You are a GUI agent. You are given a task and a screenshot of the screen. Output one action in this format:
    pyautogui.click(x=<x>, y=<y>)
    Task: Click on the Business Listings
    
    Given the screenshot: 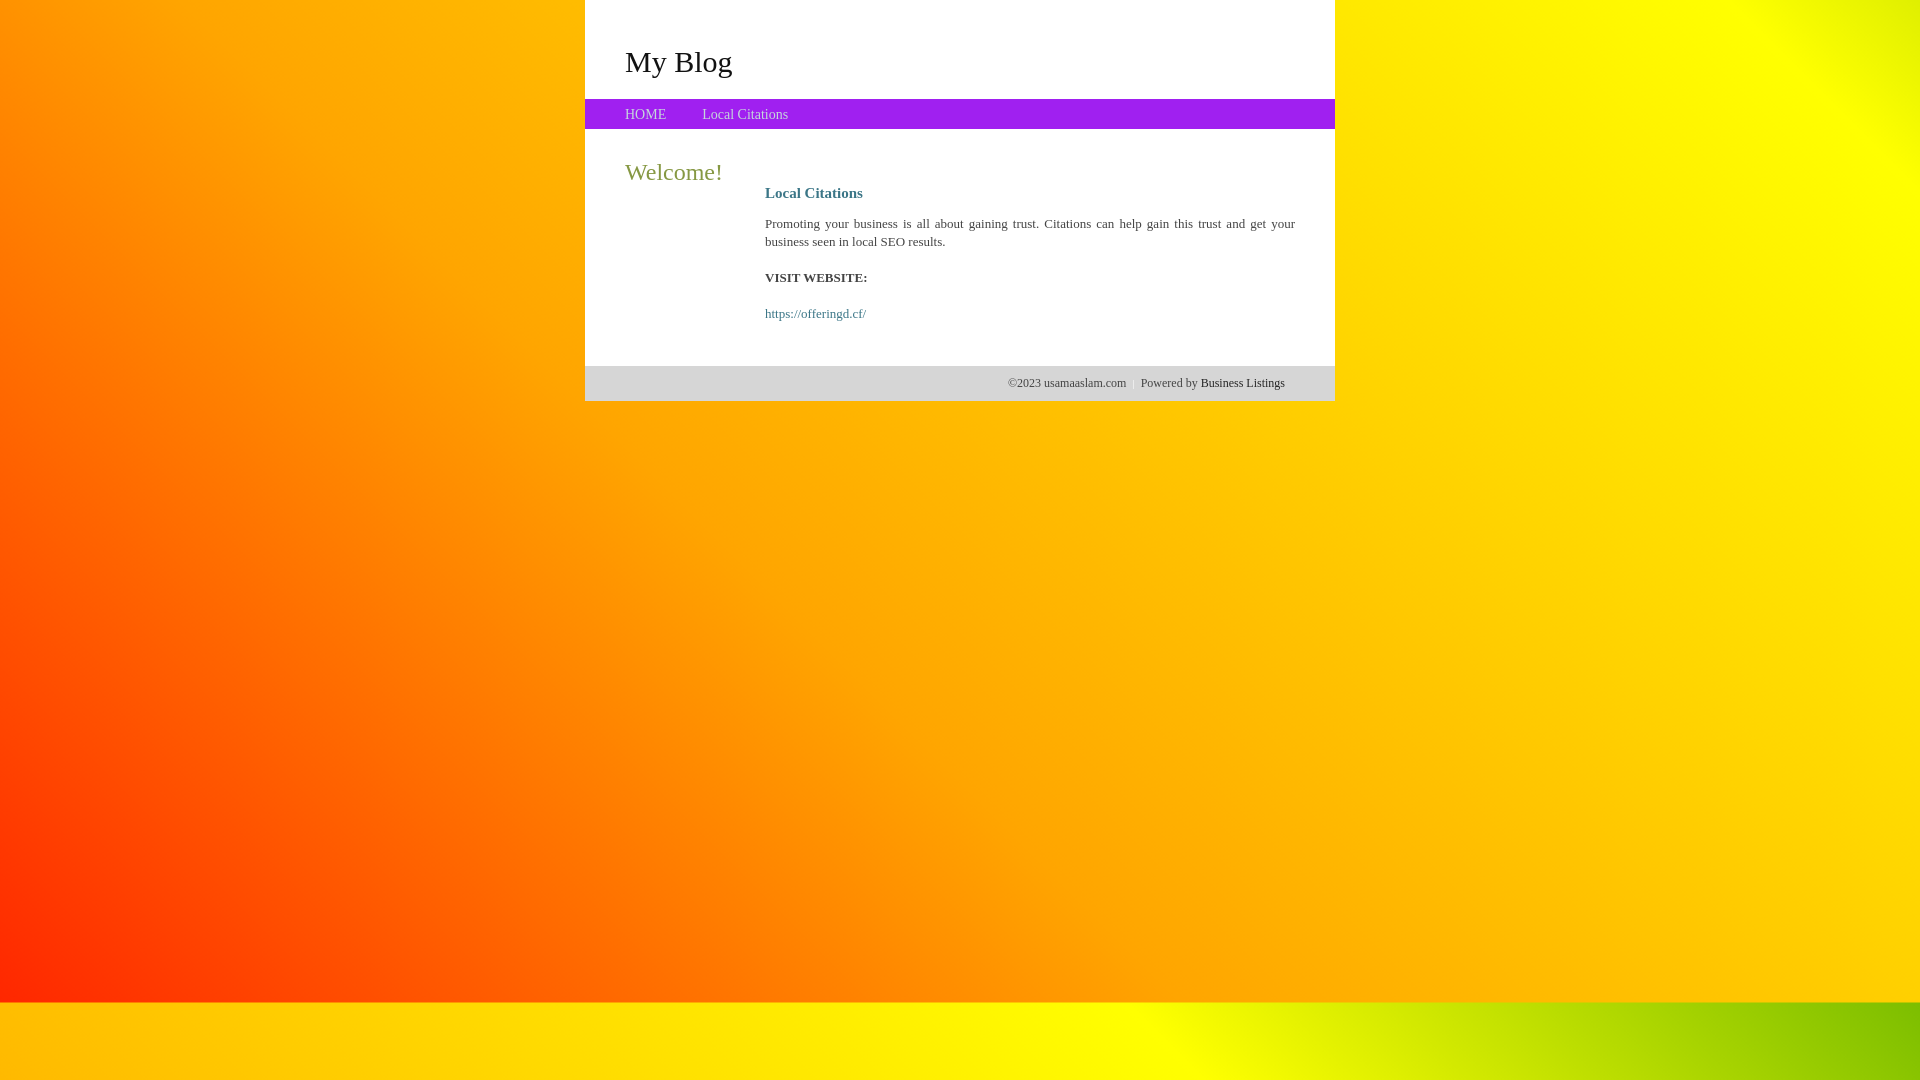 What is the action you would take?
    pyautogui.click(x=1243, y=383)
    